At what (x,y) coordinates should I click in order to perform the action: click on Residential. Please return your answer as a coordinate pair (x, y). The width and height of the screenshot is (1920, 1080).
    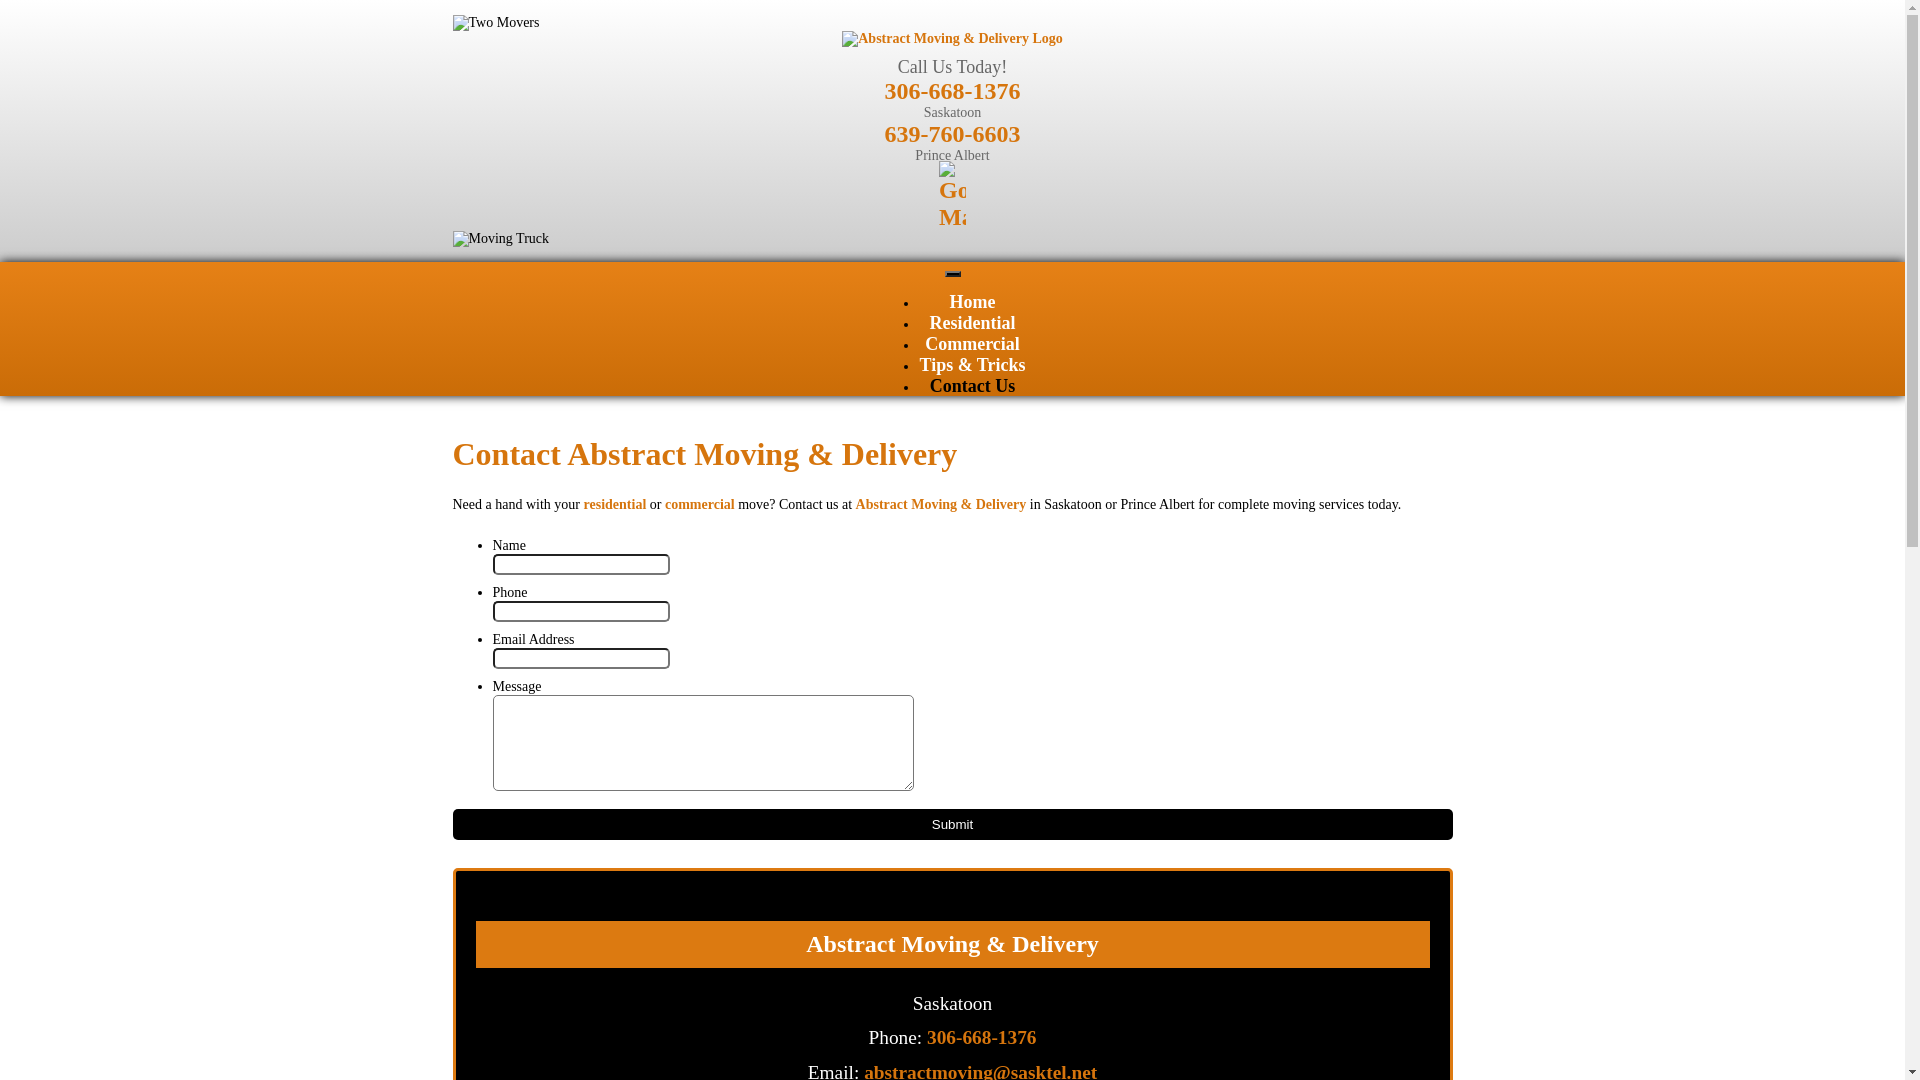
    Looking at the image, I should click on (972, 323).